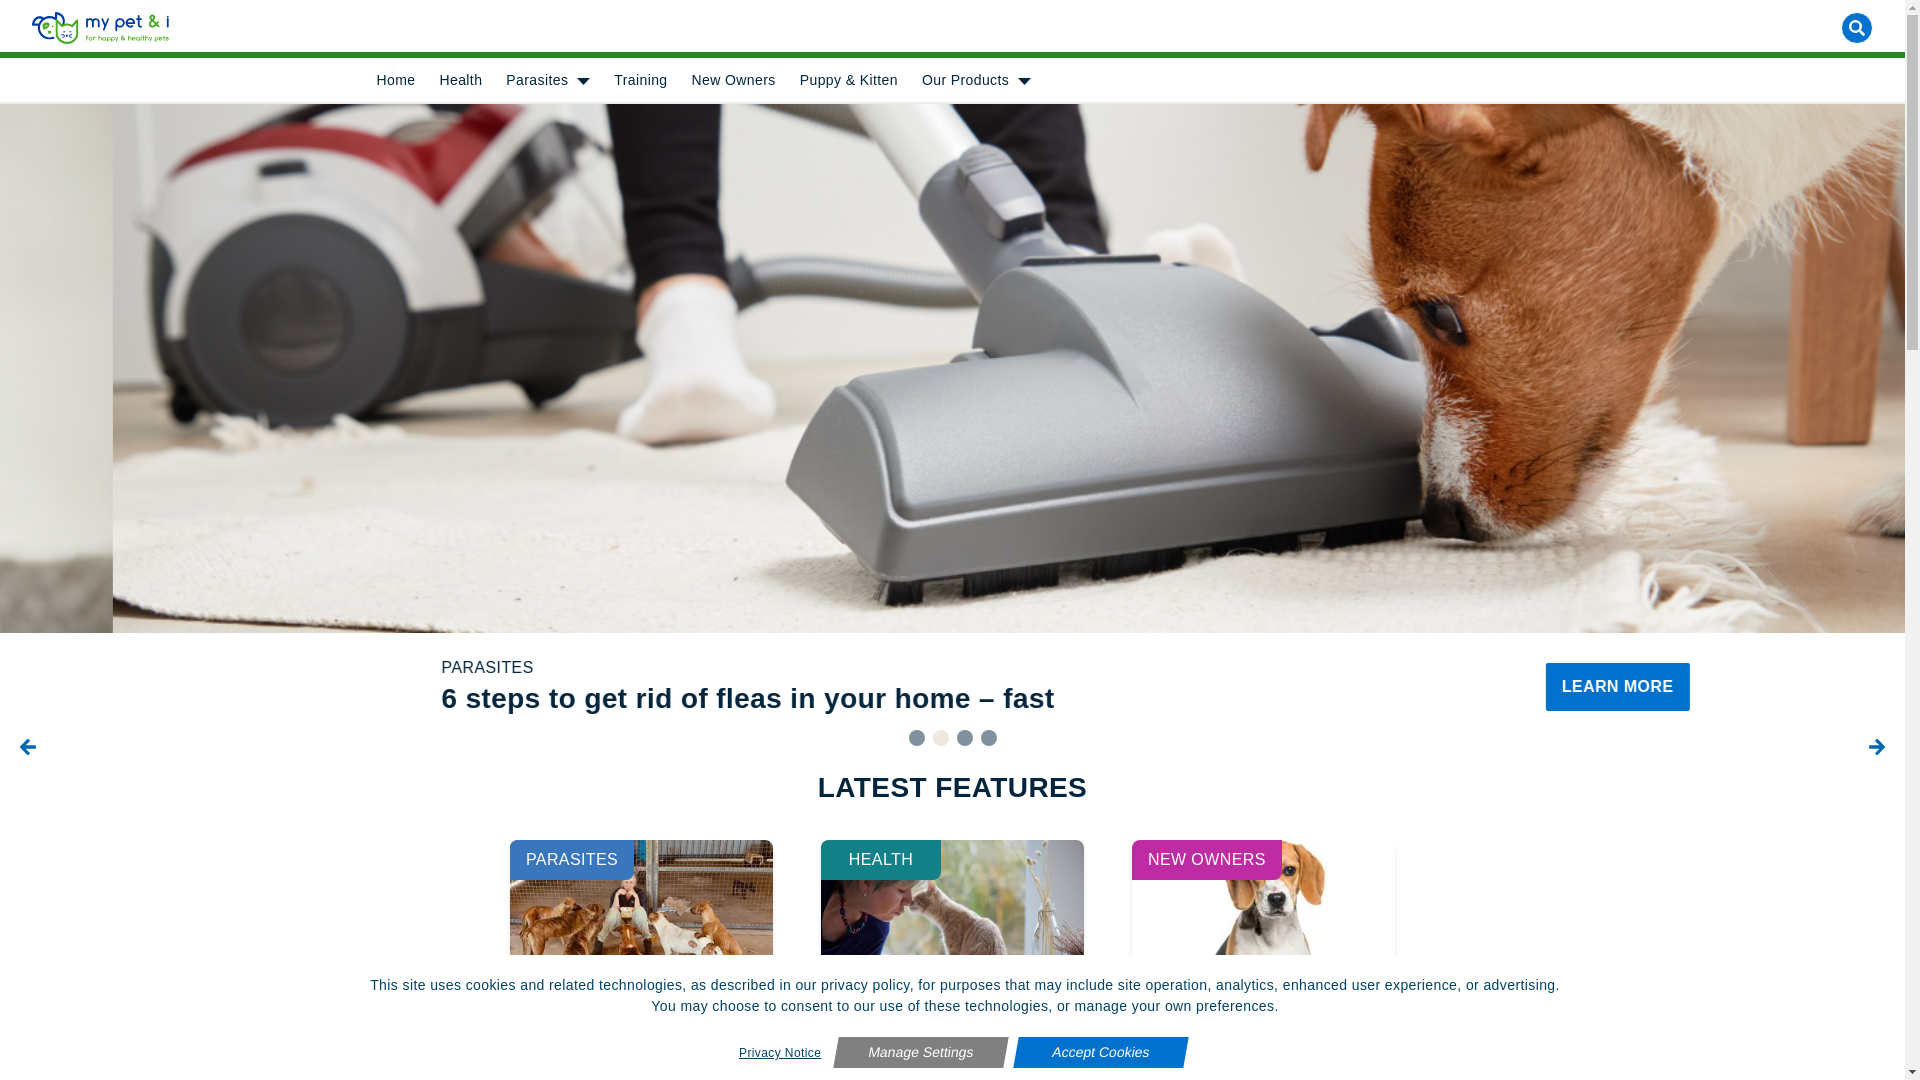 The width and height of the screenshot is (1920, 1080). What do you see at coordinates (460, 80) in the screenshot?
I see `Health` at bounding box center [460, 80].